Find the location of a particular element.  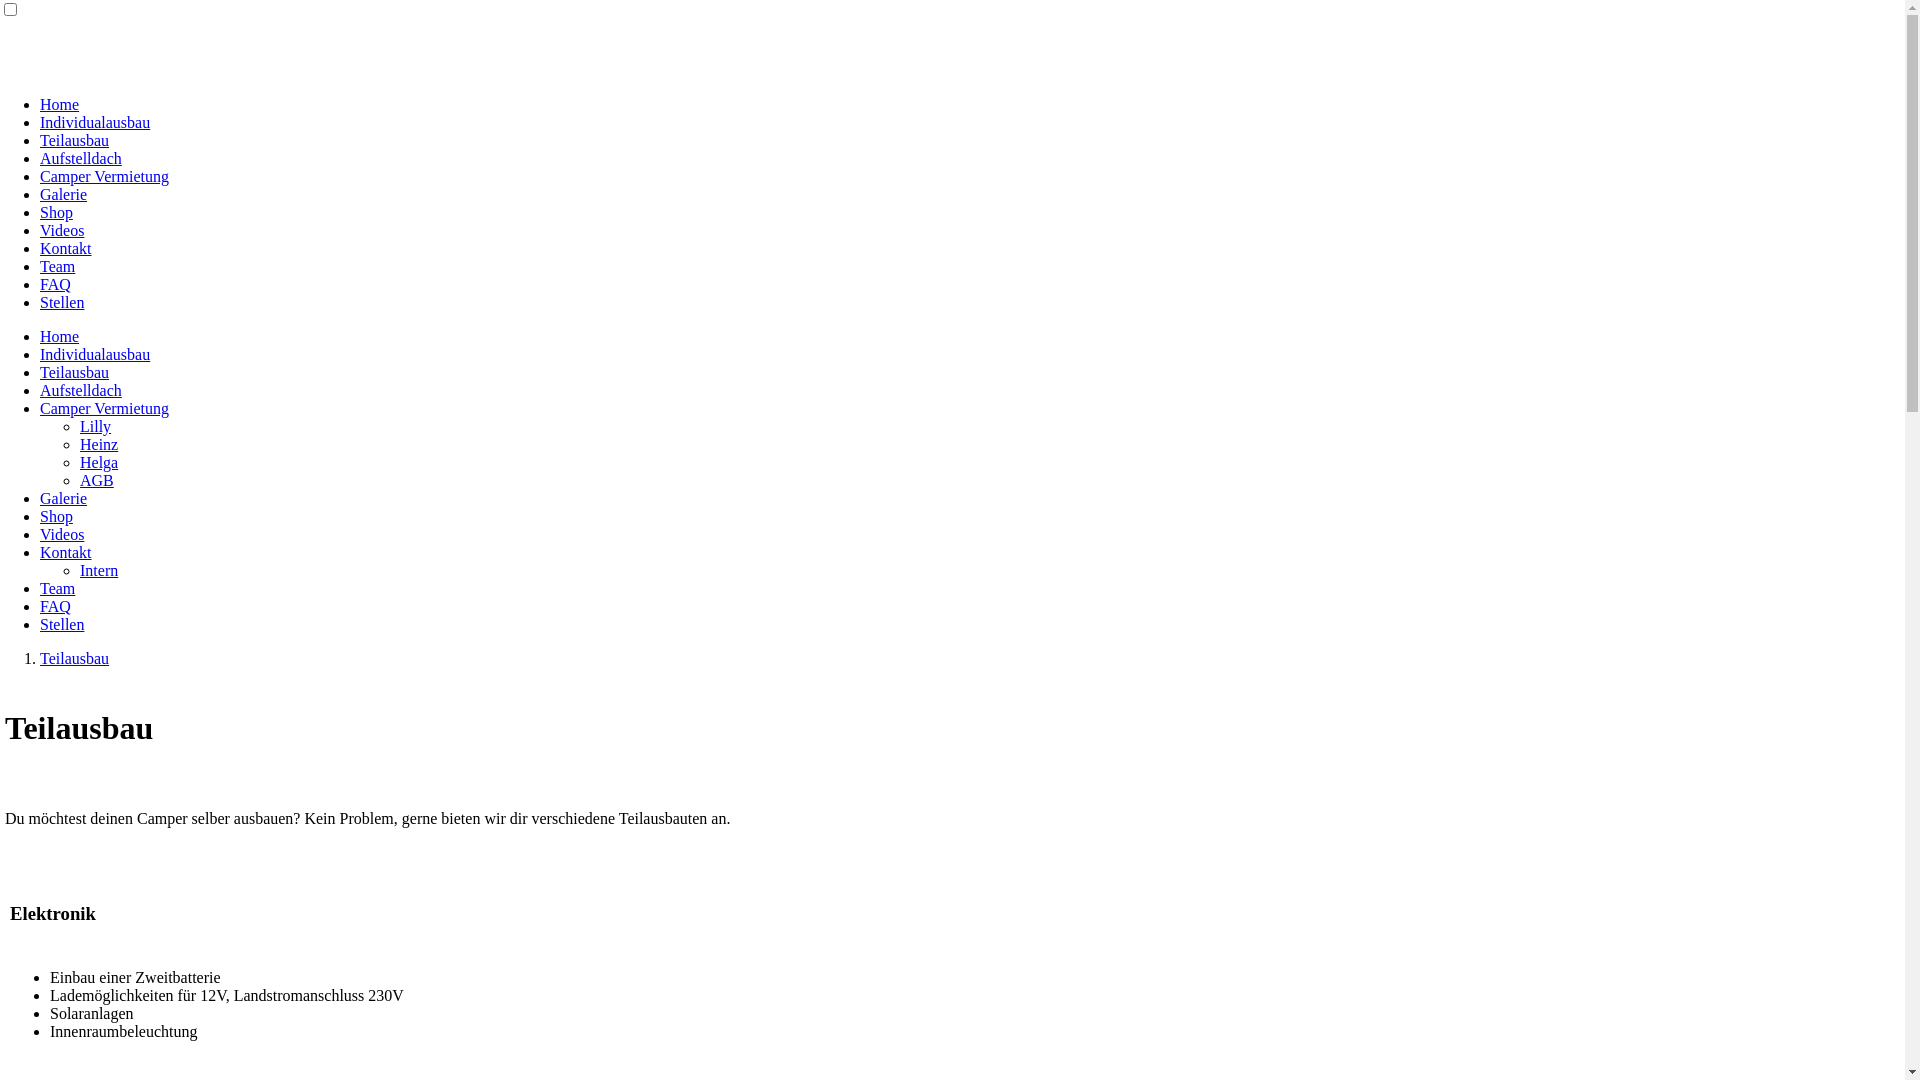

Kontakt is located at coordinates (66, 552).